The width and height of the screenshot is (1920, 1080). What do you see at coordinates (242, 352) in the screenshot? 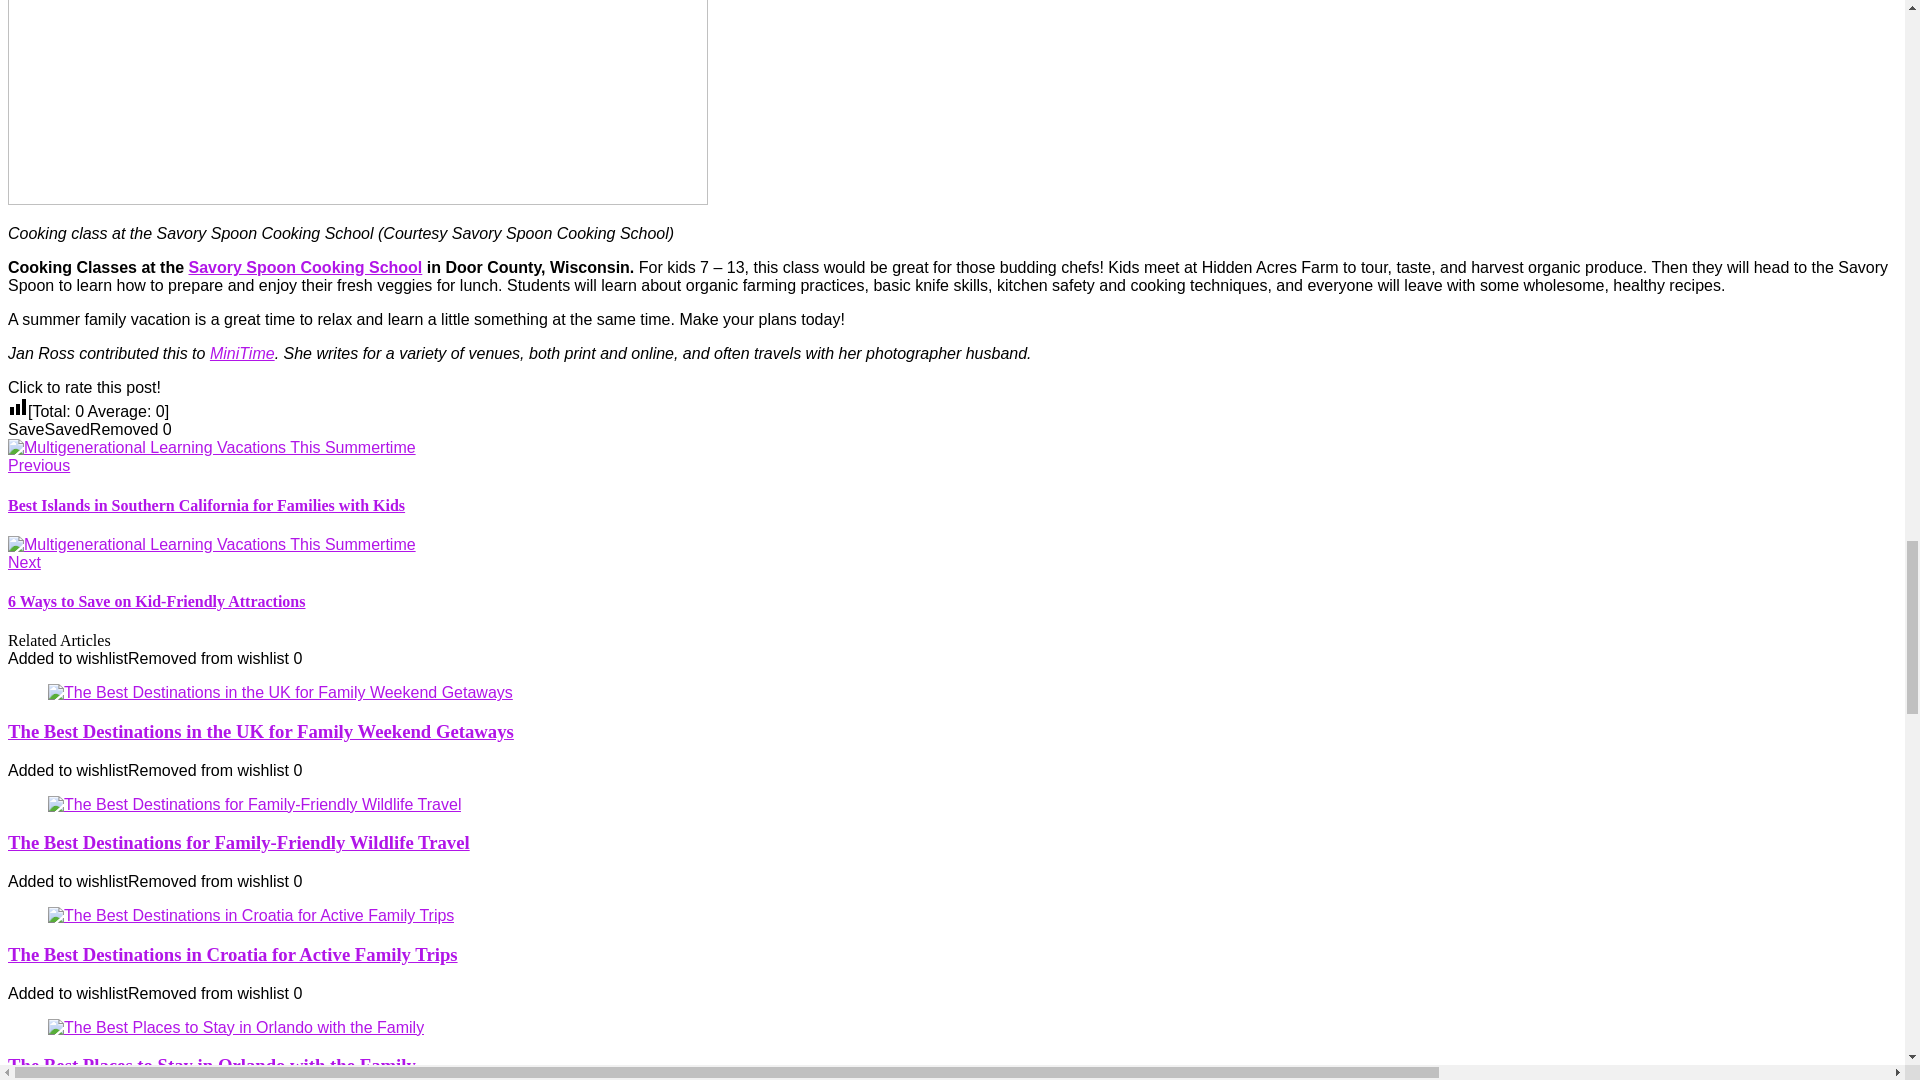
I see `MiniTime` at bounding box center [242, 352].